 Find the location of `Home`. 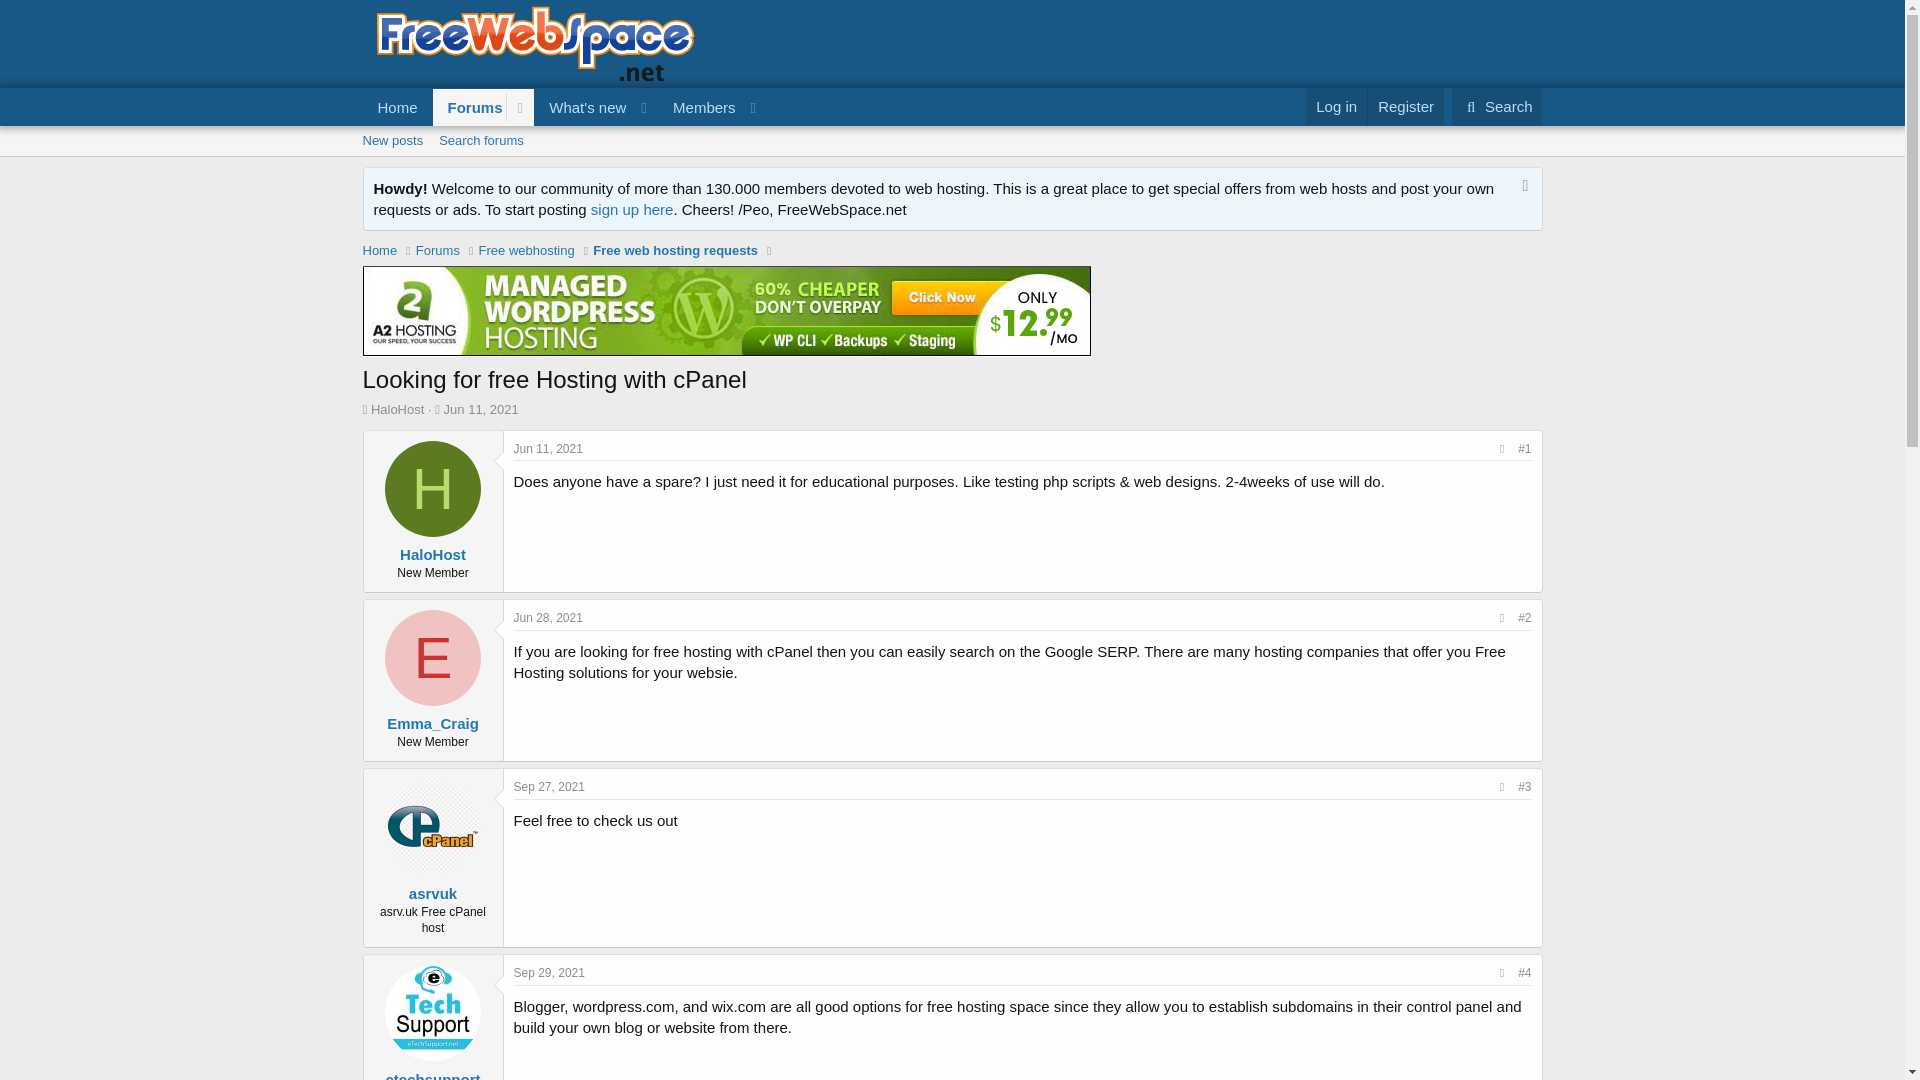

Home is located at coordinates (380, 250).